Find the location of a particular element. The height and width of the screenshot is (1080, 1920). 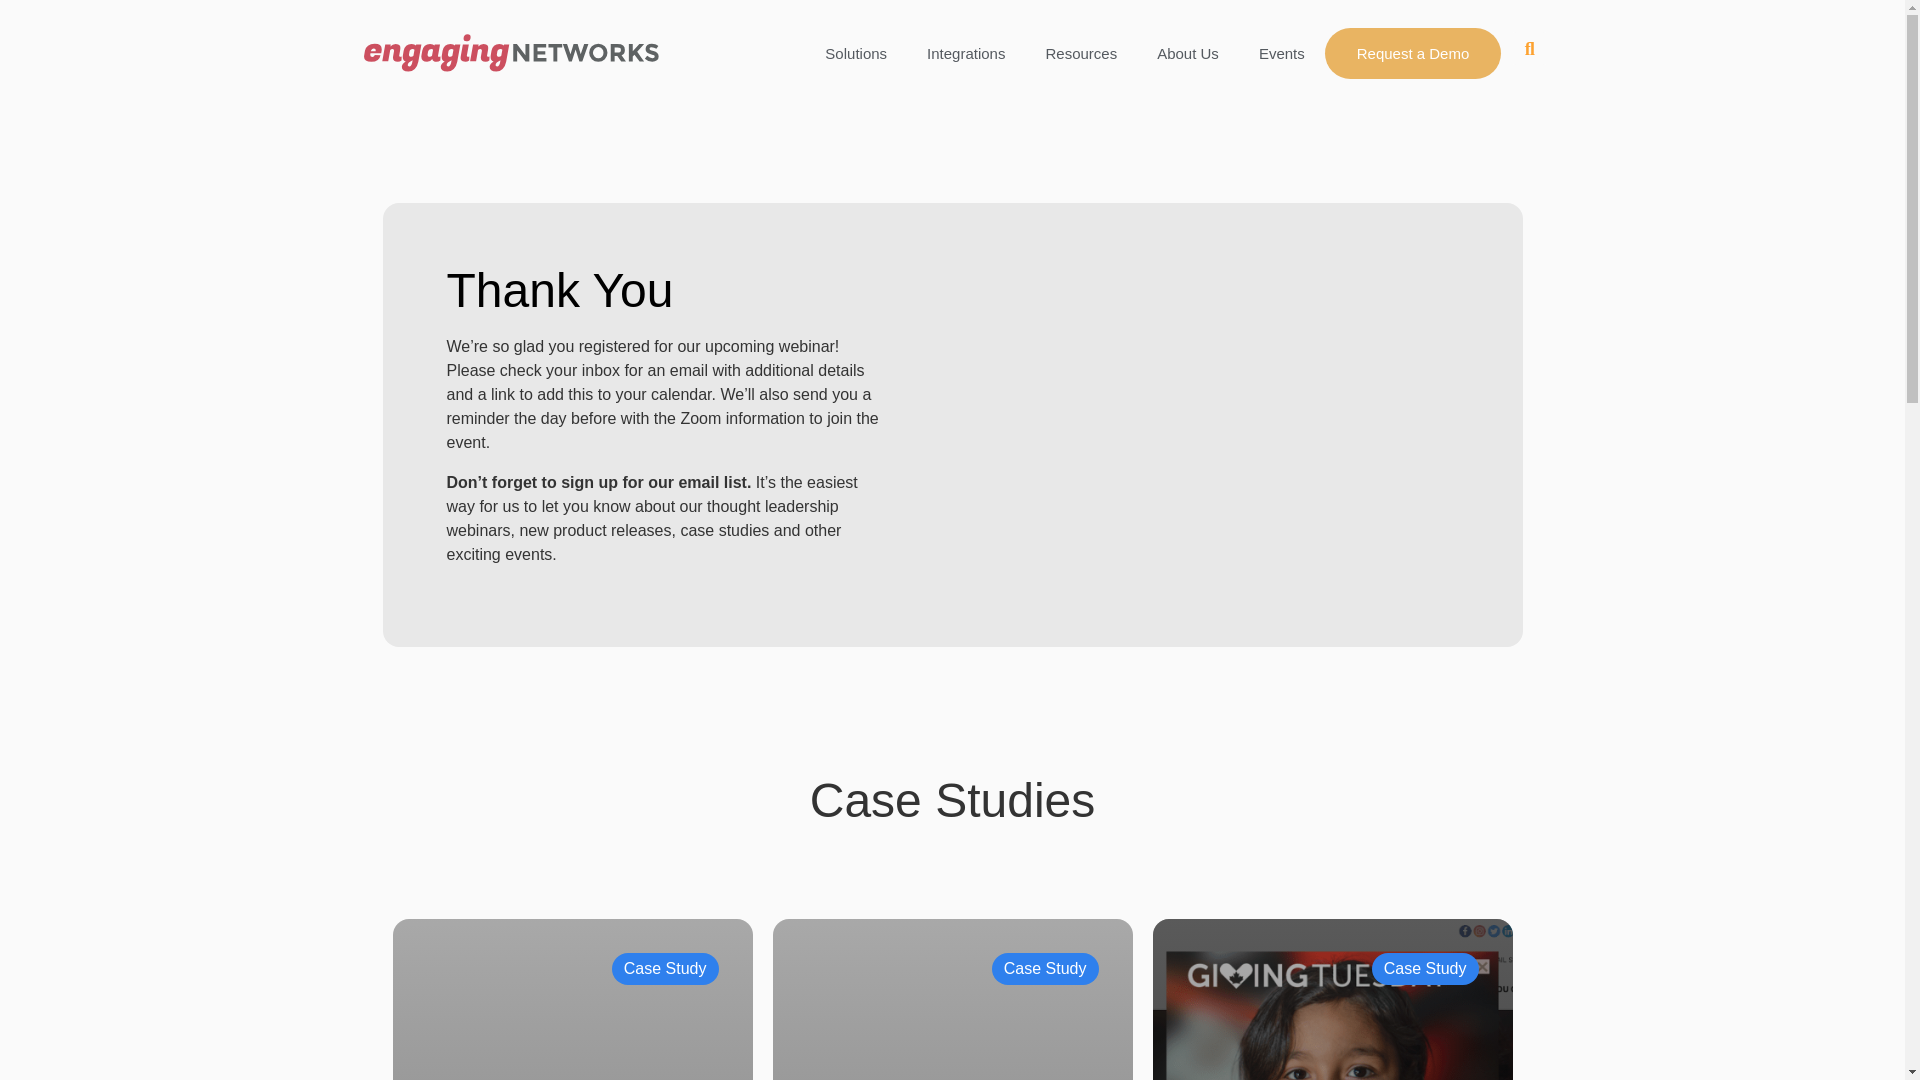

Resources is located at coordinates (1080, 53).